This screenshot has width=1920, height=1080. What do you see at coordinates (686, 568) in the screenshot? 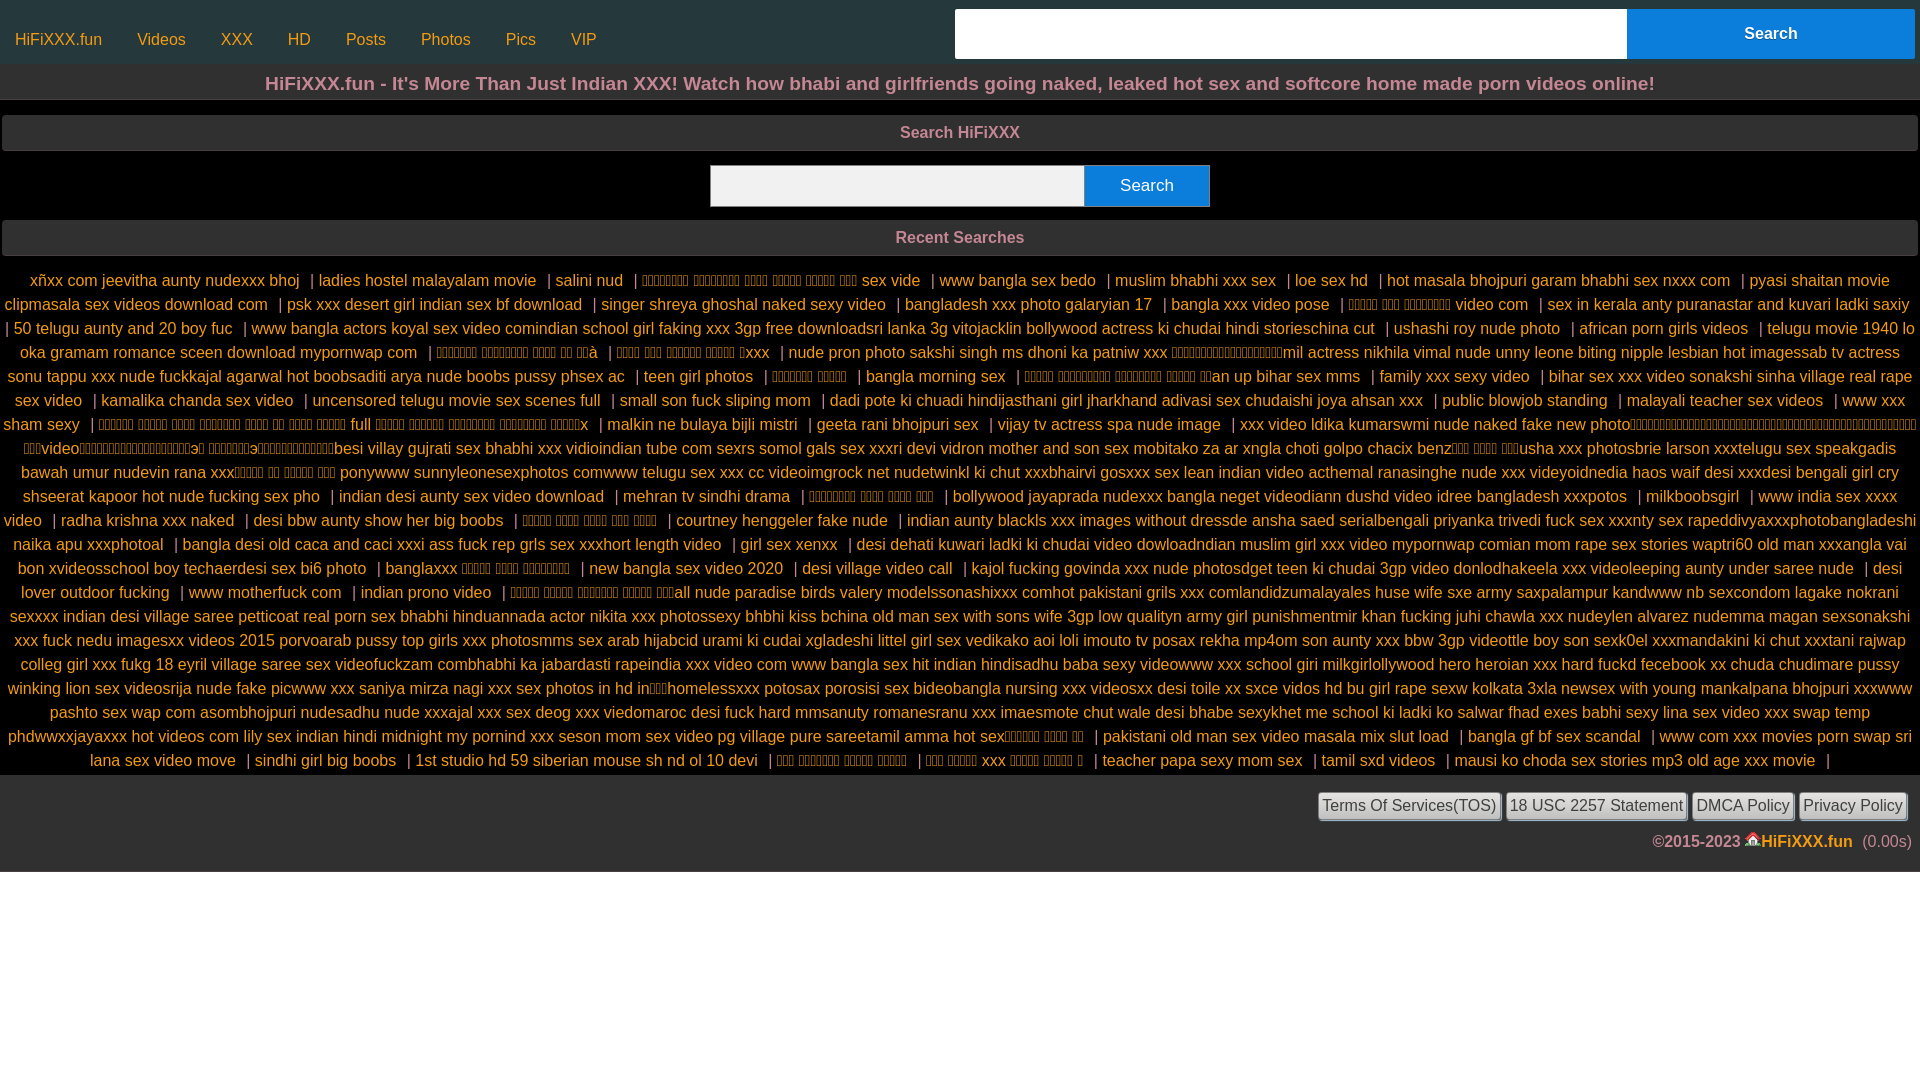
I see `new bangla sex video 2020` at bounding box center [686, 568].